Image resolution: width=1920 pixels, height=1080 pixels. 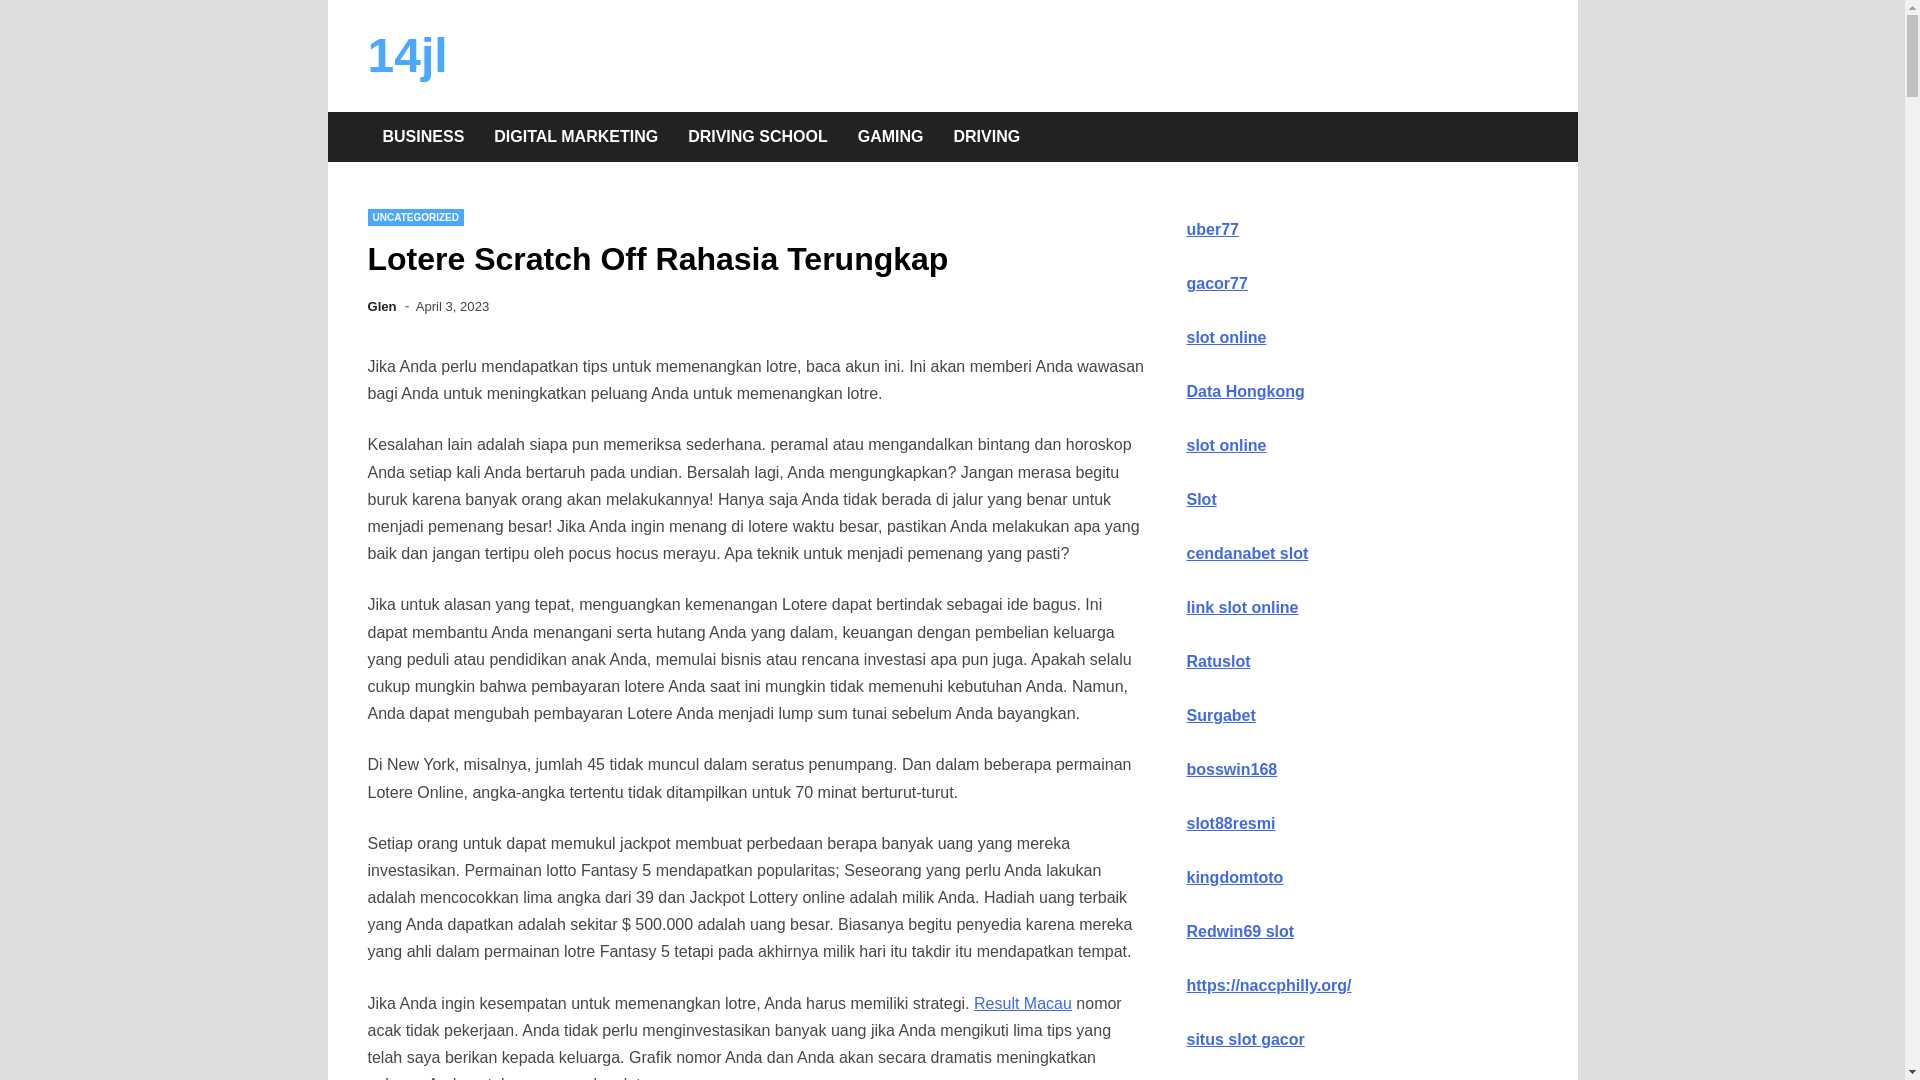 What do you see at coordinates (1212, 230) in the screenshot?
I see `uber77` at bounding box center [1212, 230].